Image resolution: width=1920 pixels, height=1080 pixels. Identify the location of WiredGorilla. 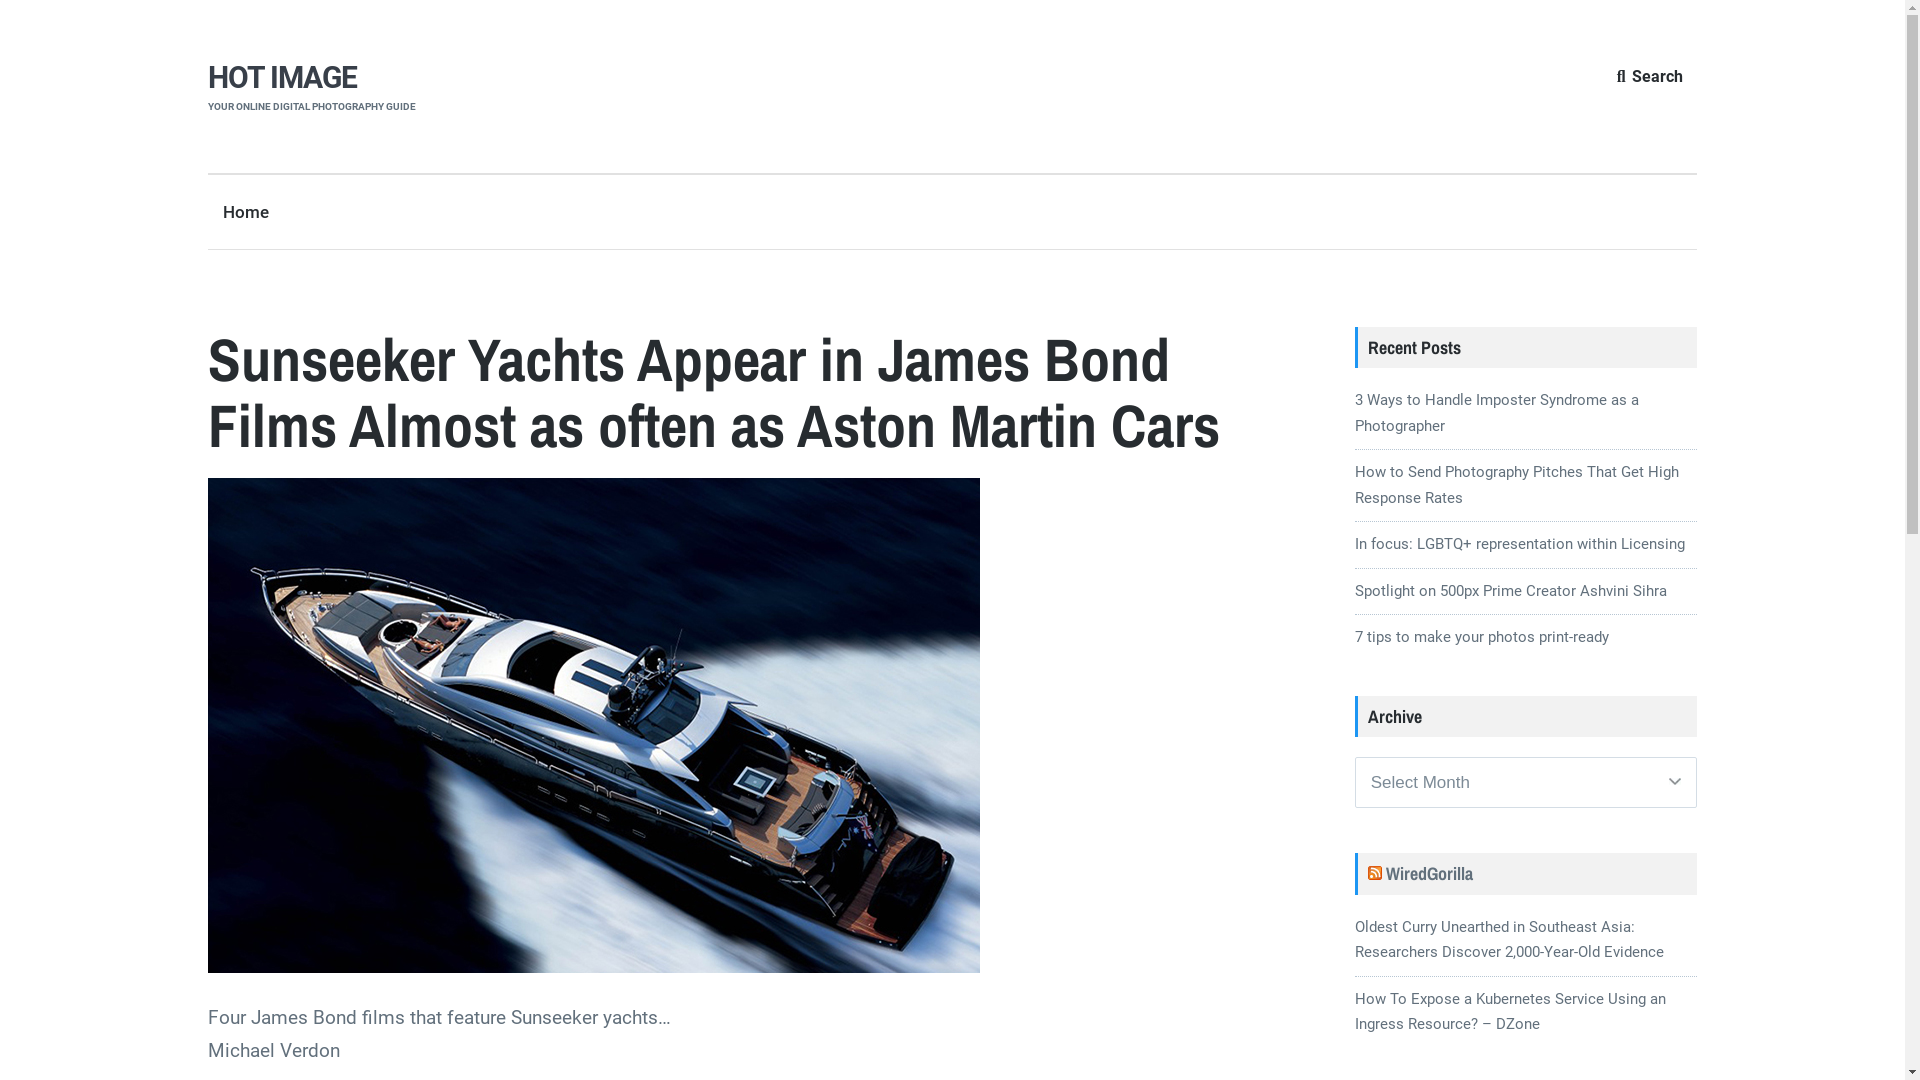
(1430, 874).